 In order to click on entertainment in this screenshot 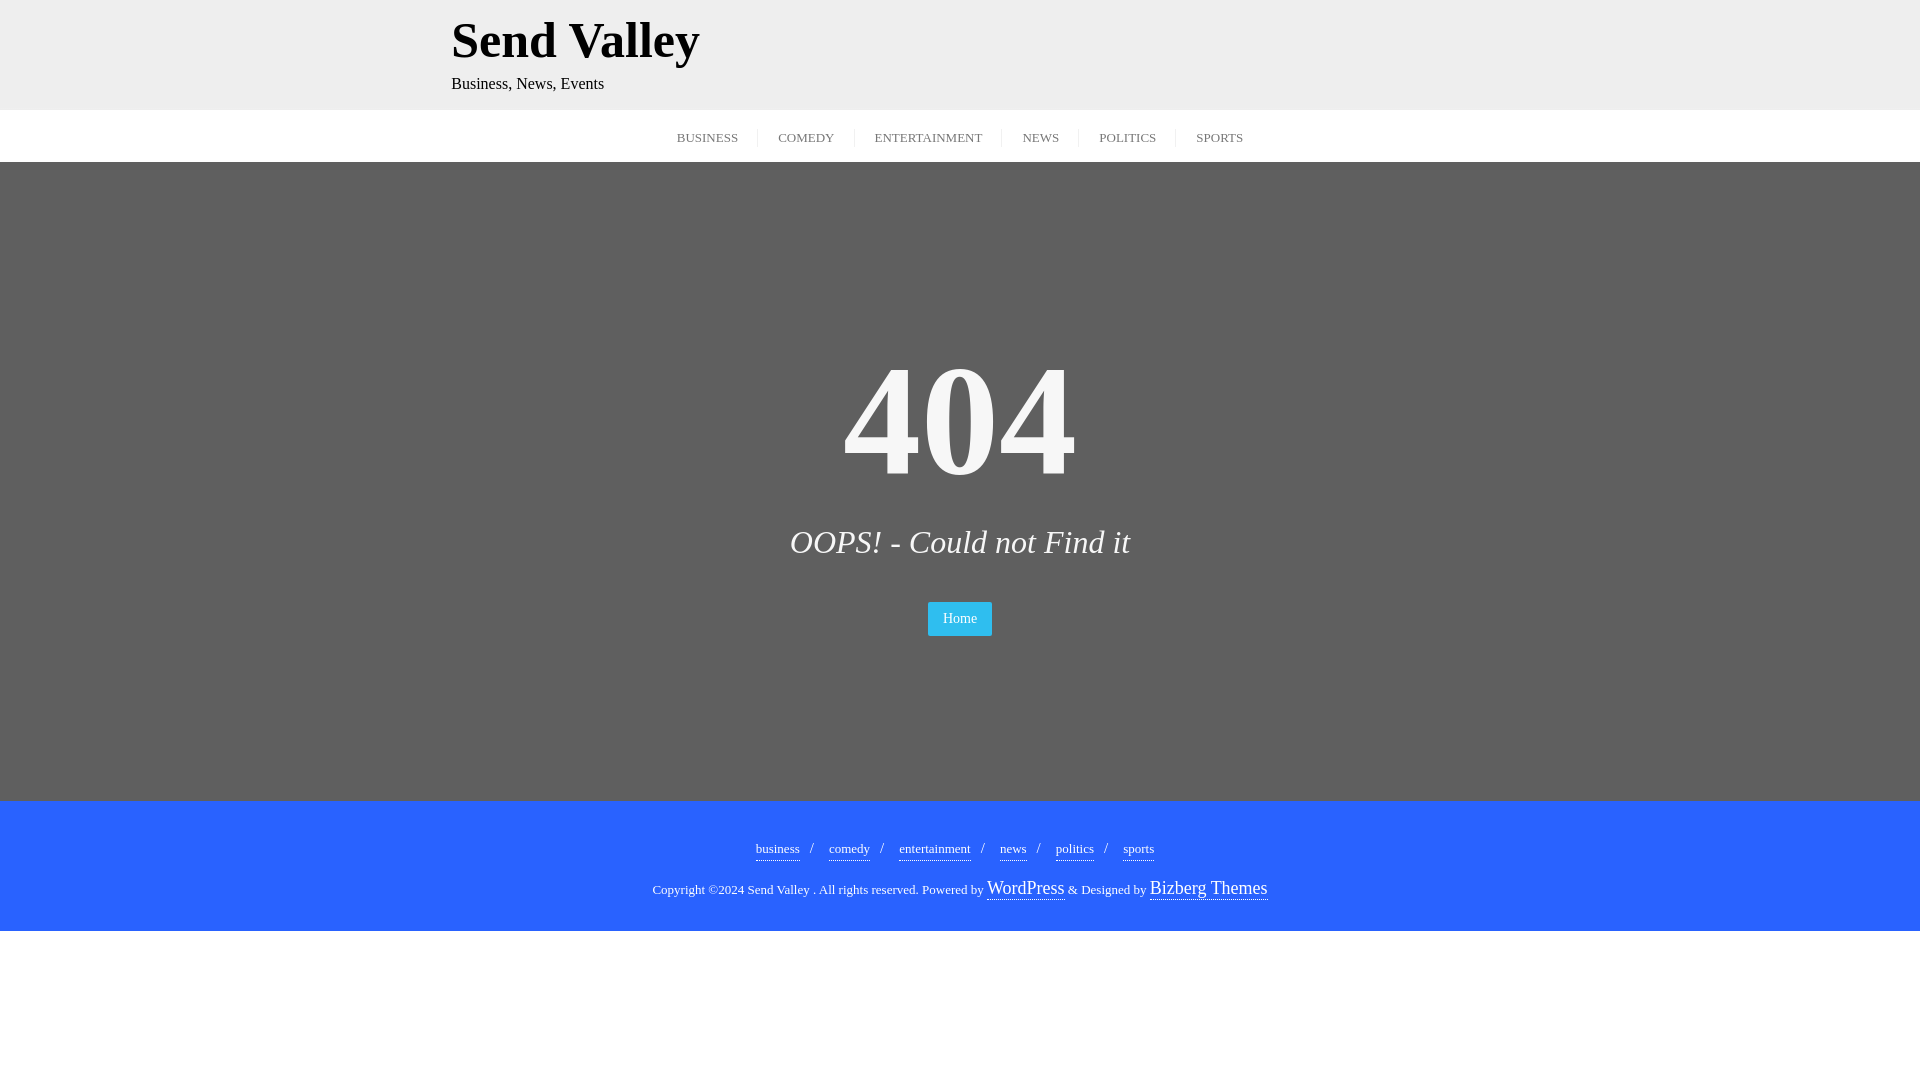, I will do `click(934, 849)`.